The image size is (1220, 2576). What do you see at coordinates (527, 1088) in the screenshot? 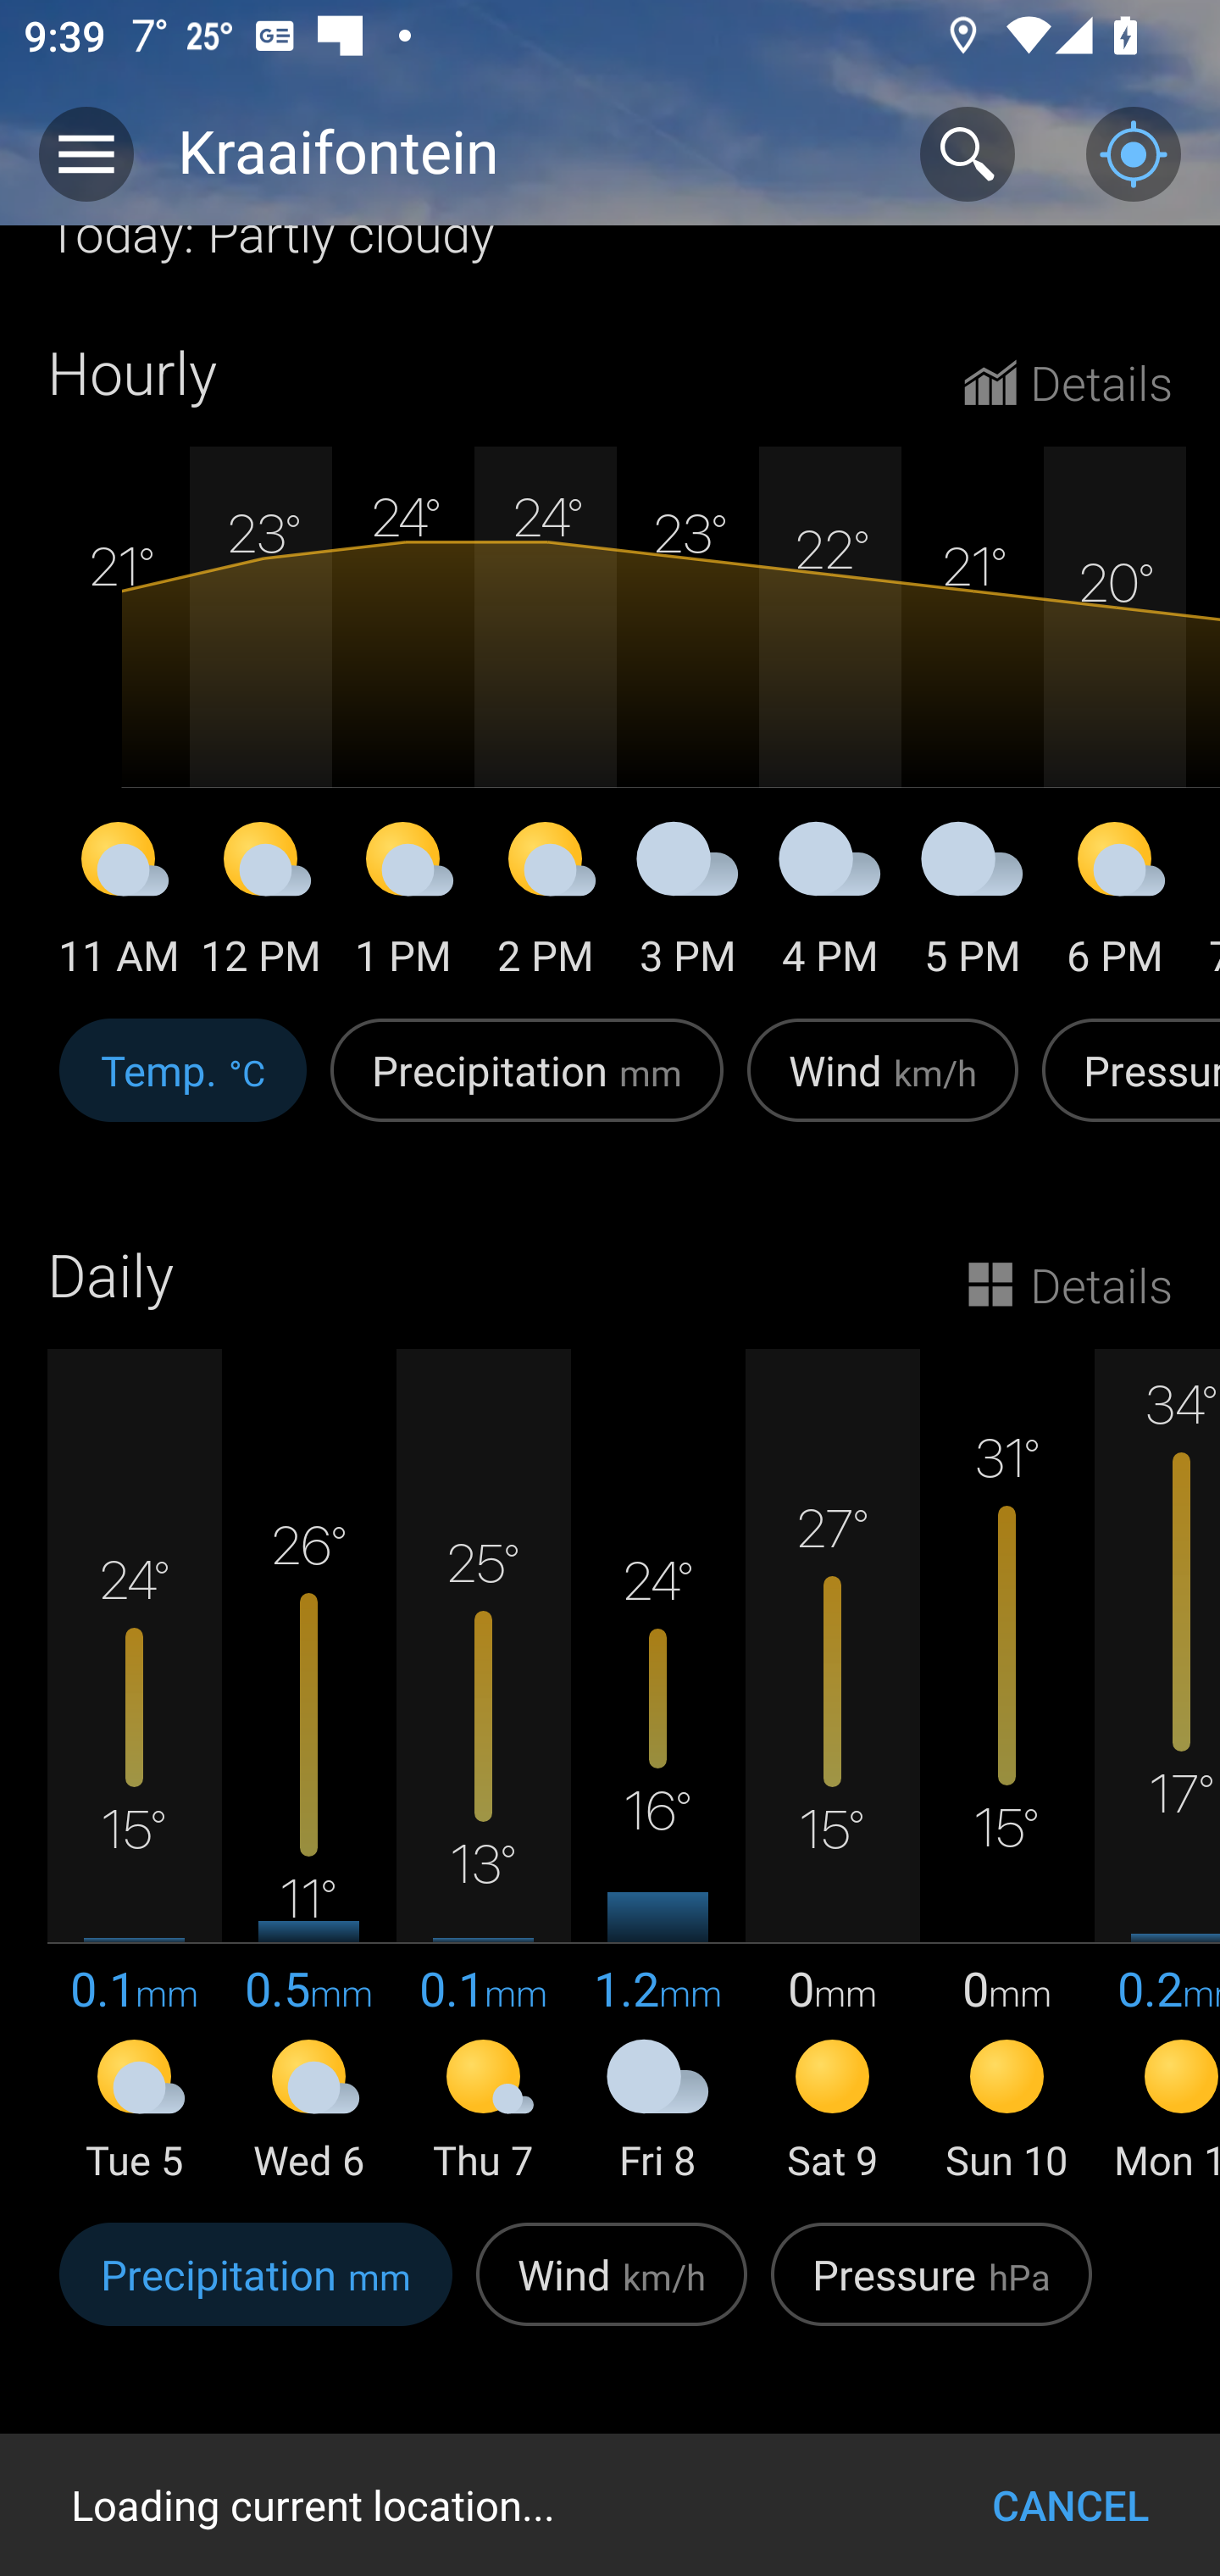
I see `Precipitation mm` at bounding box center [527, 1088].